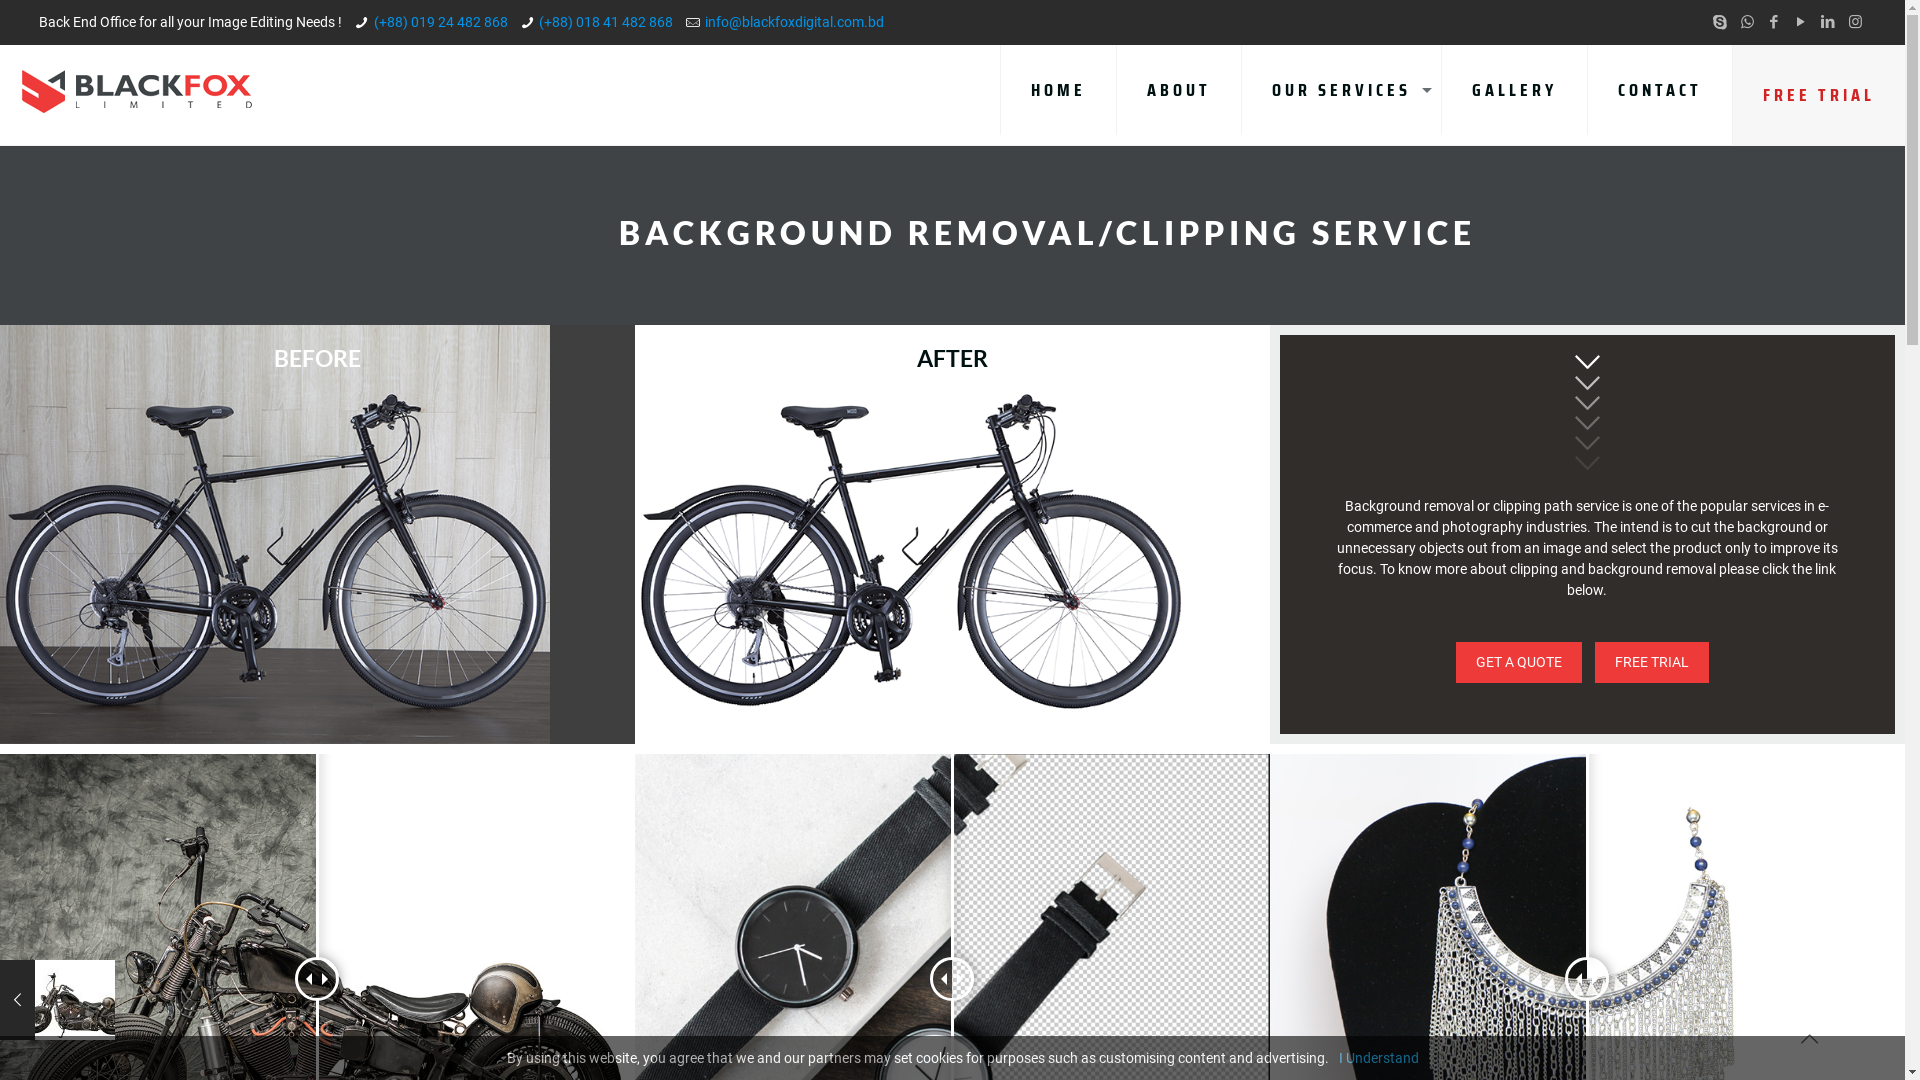  I want to click on WhatsApp, so click(1748, 22).